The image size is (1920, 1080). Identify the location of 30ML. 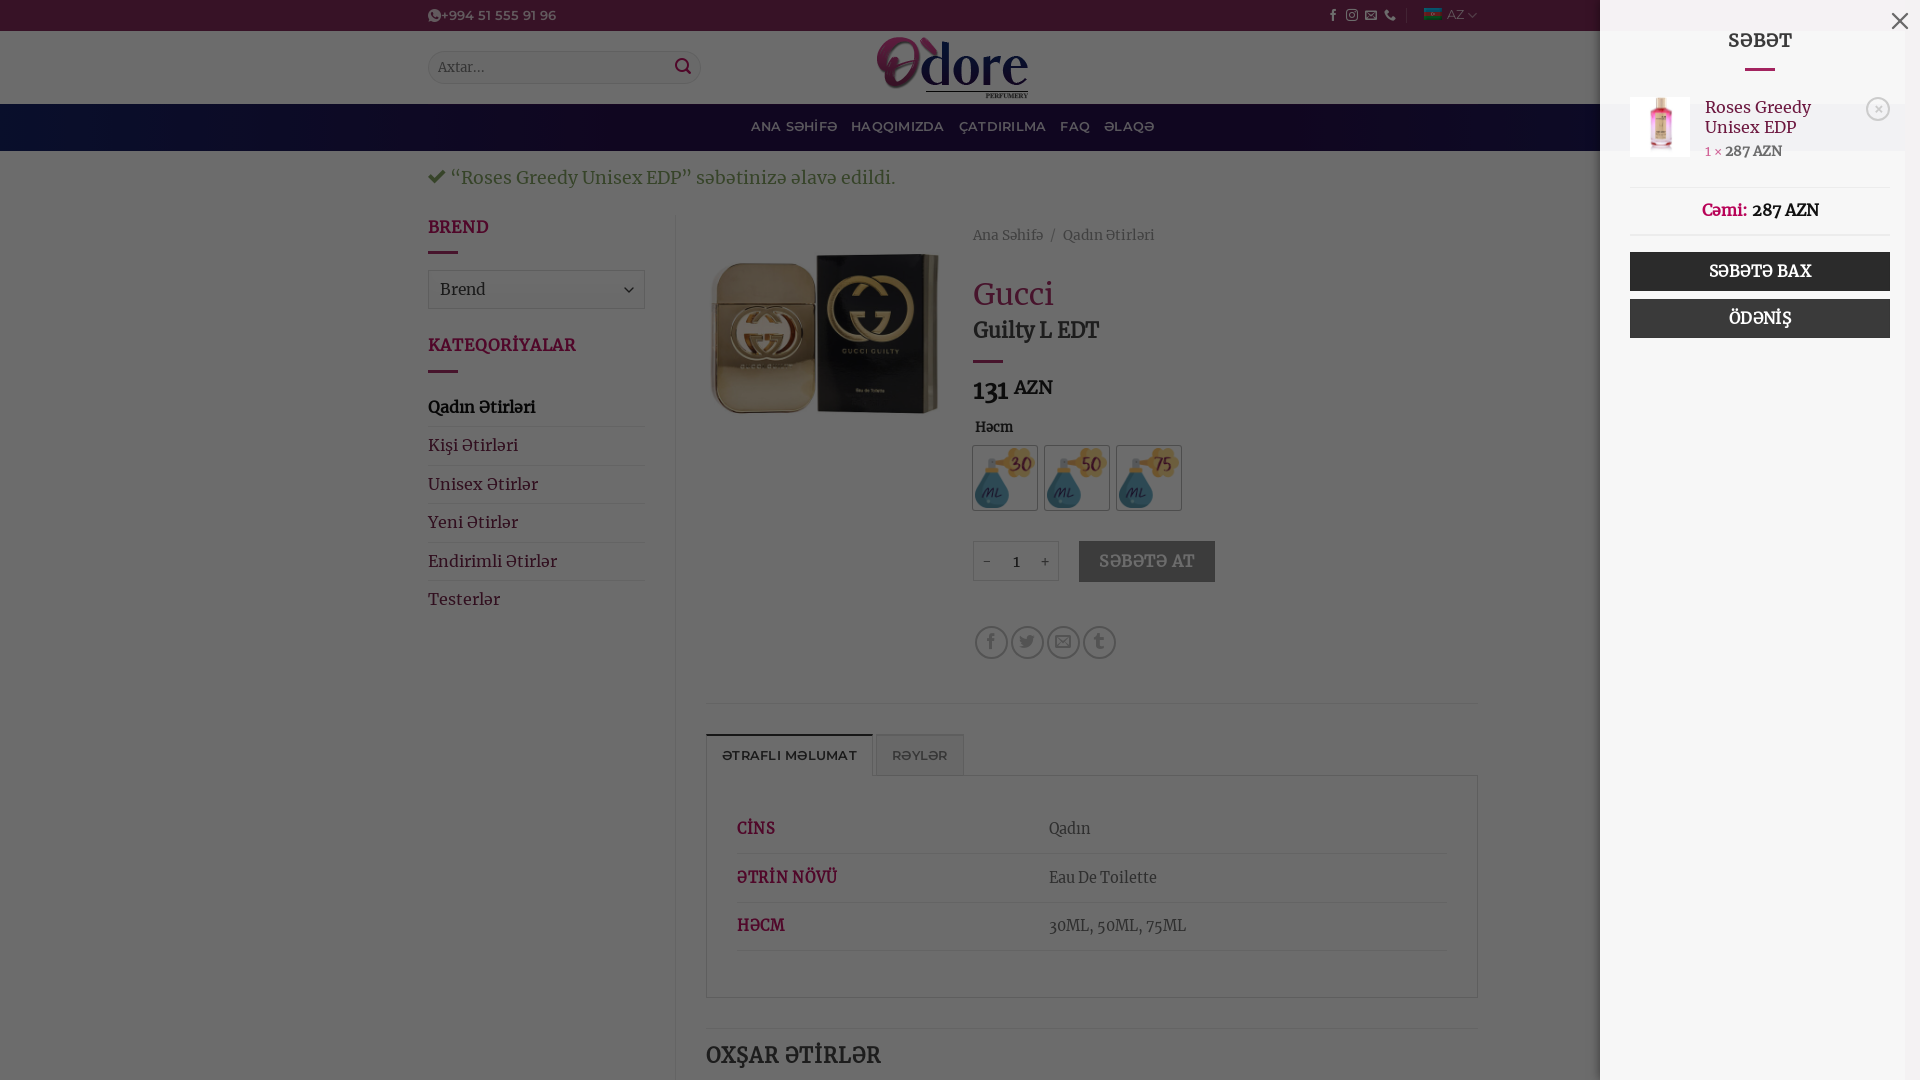
(1004, 478).